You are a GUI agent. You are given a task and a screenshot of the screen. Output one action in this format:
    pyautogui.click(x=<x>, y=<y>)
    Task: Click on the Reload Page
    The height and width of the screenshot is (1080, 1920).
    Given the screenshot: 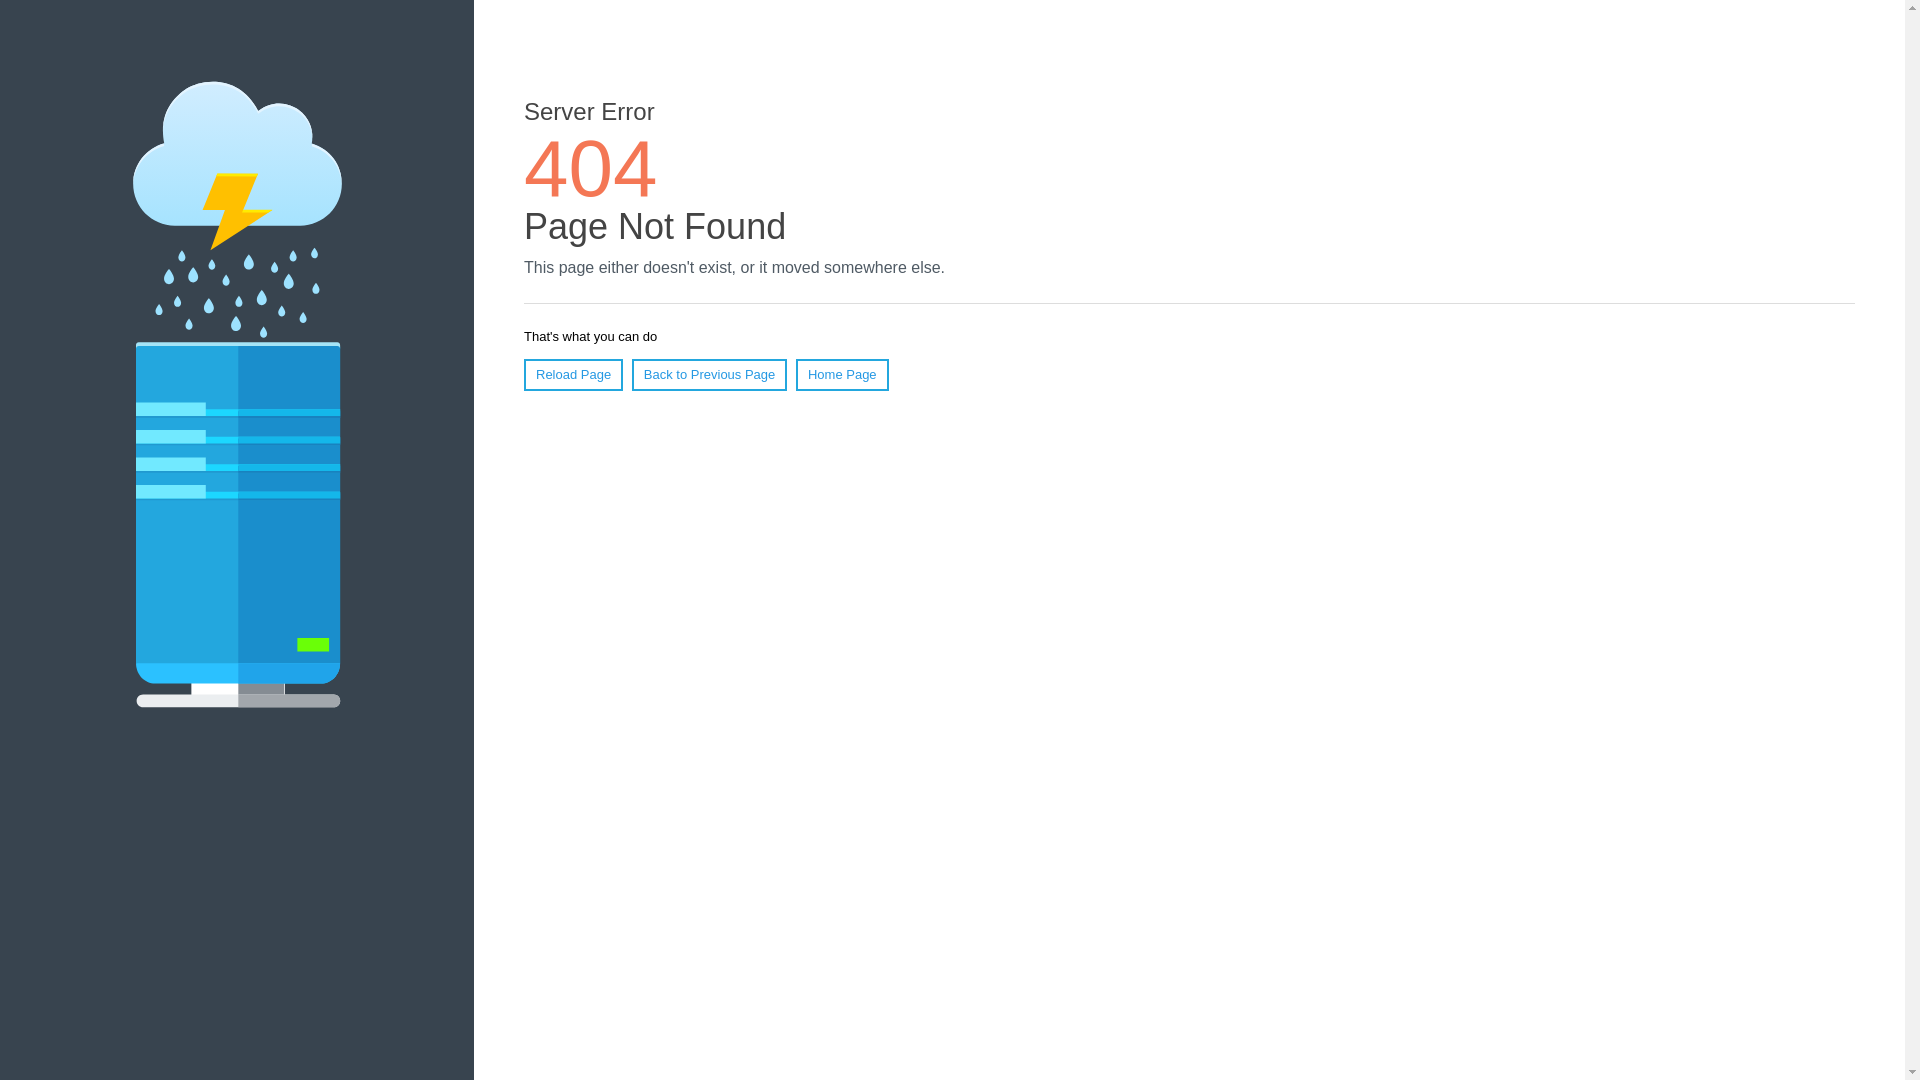 What is the action you would take?
    pyautogui.click(x=574, y=375)
    